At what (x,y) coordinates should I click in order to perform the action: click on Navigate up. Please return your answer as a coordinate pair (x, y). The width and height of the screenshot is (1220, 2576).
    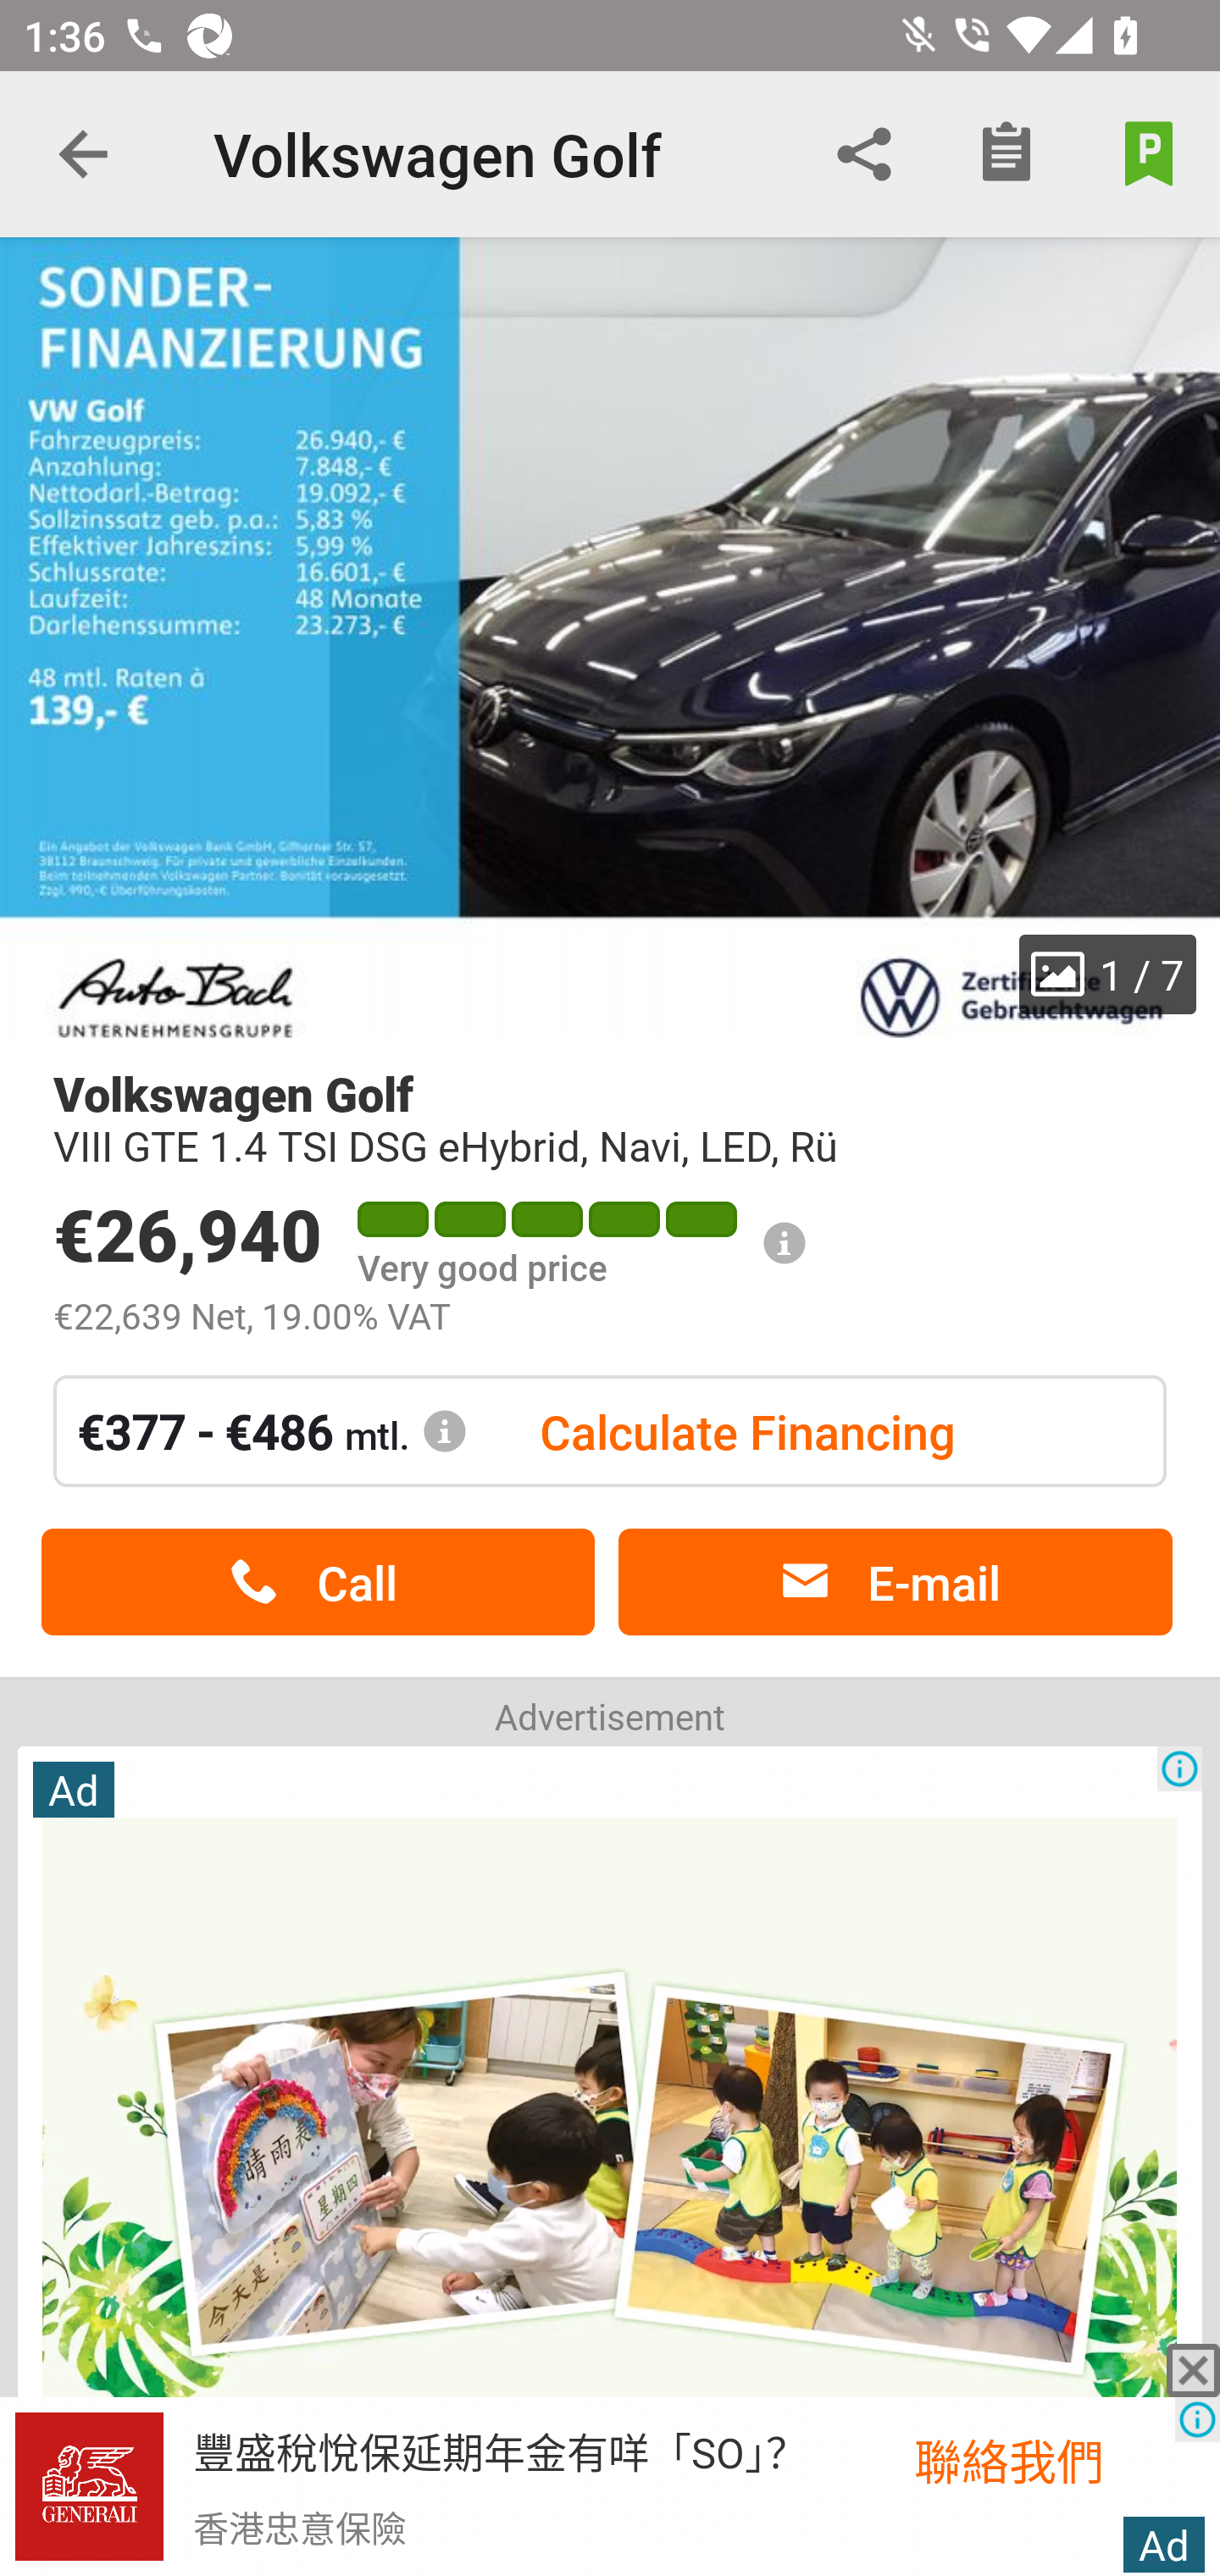
    Looking at the image, I should click on (83, 154).